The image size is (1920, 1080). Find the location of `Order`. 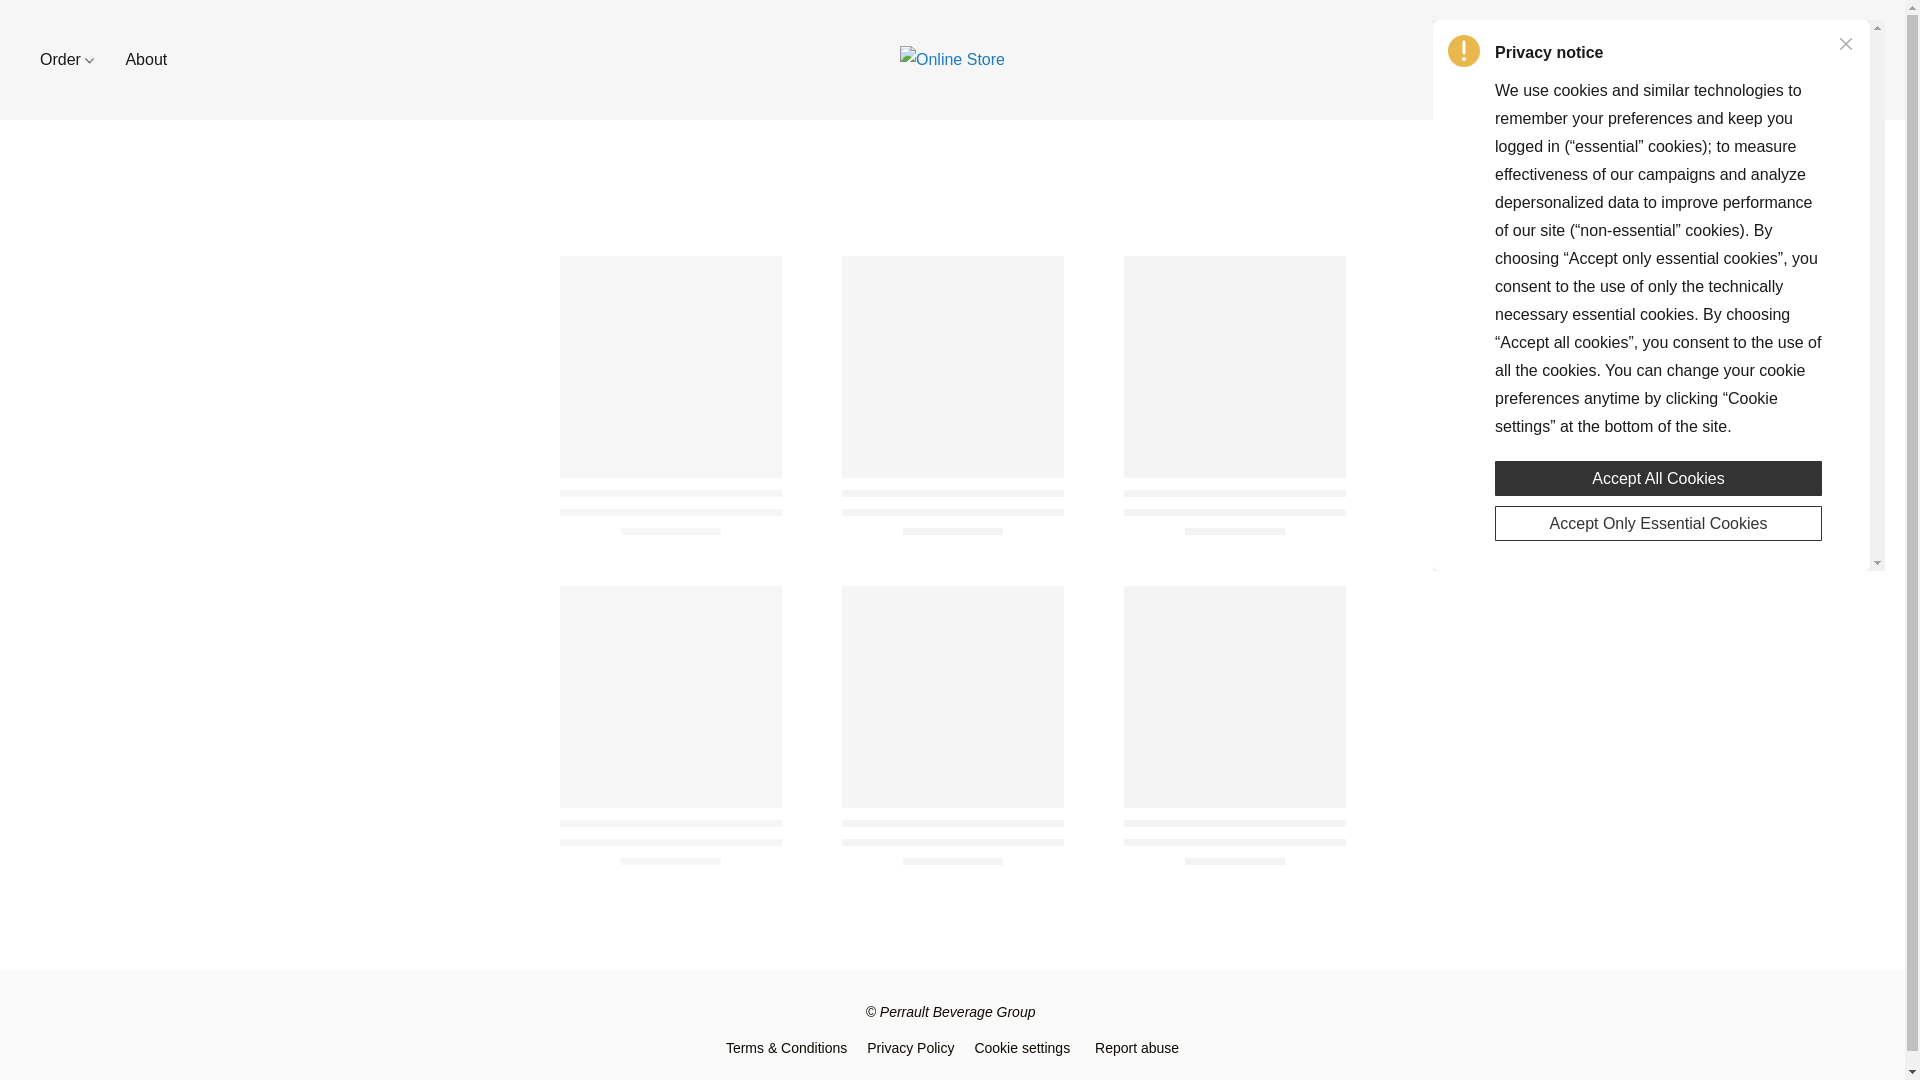

Order is located at coordinates (74, 60).